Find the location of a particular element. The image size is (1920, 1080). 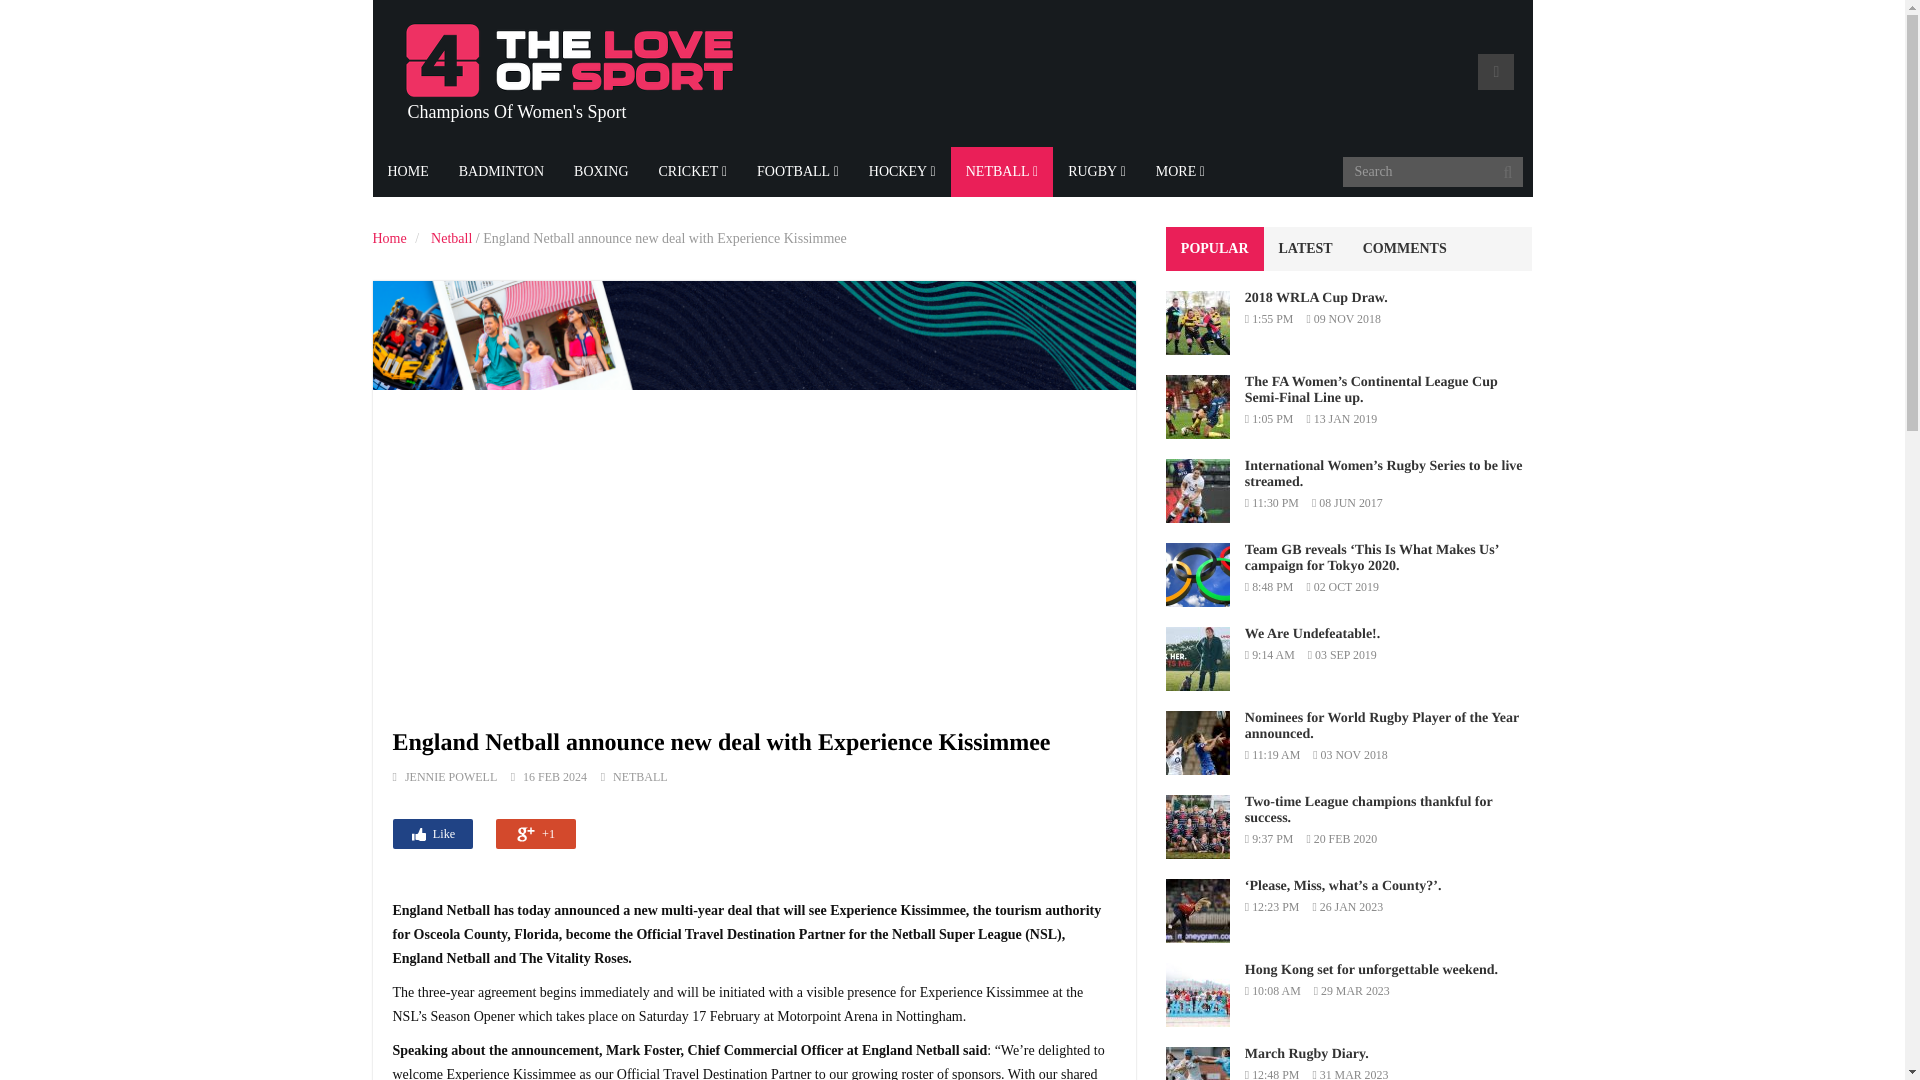

JENNIE POWELL is located at coordinates (451, 777).